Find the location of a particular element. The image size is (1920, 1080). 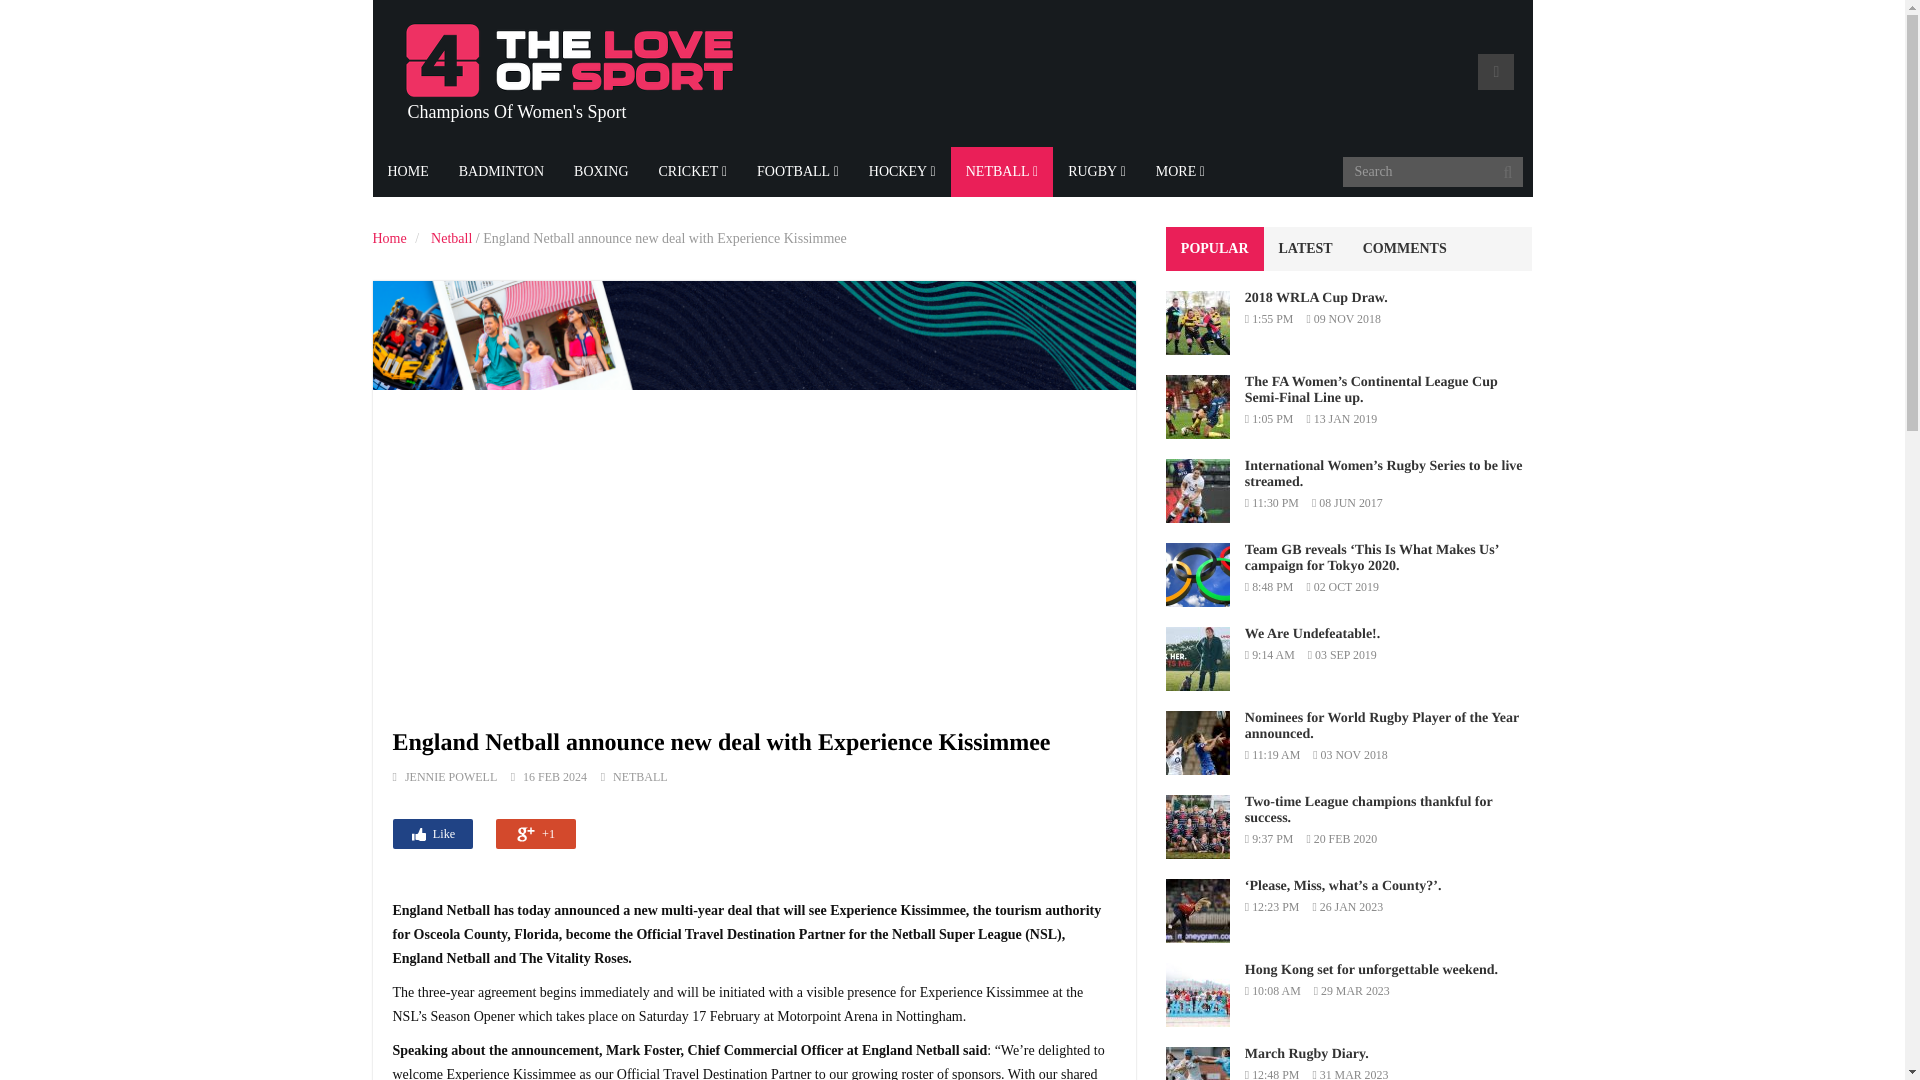

JENNIE POWELL is located at coordinates (451, 777).